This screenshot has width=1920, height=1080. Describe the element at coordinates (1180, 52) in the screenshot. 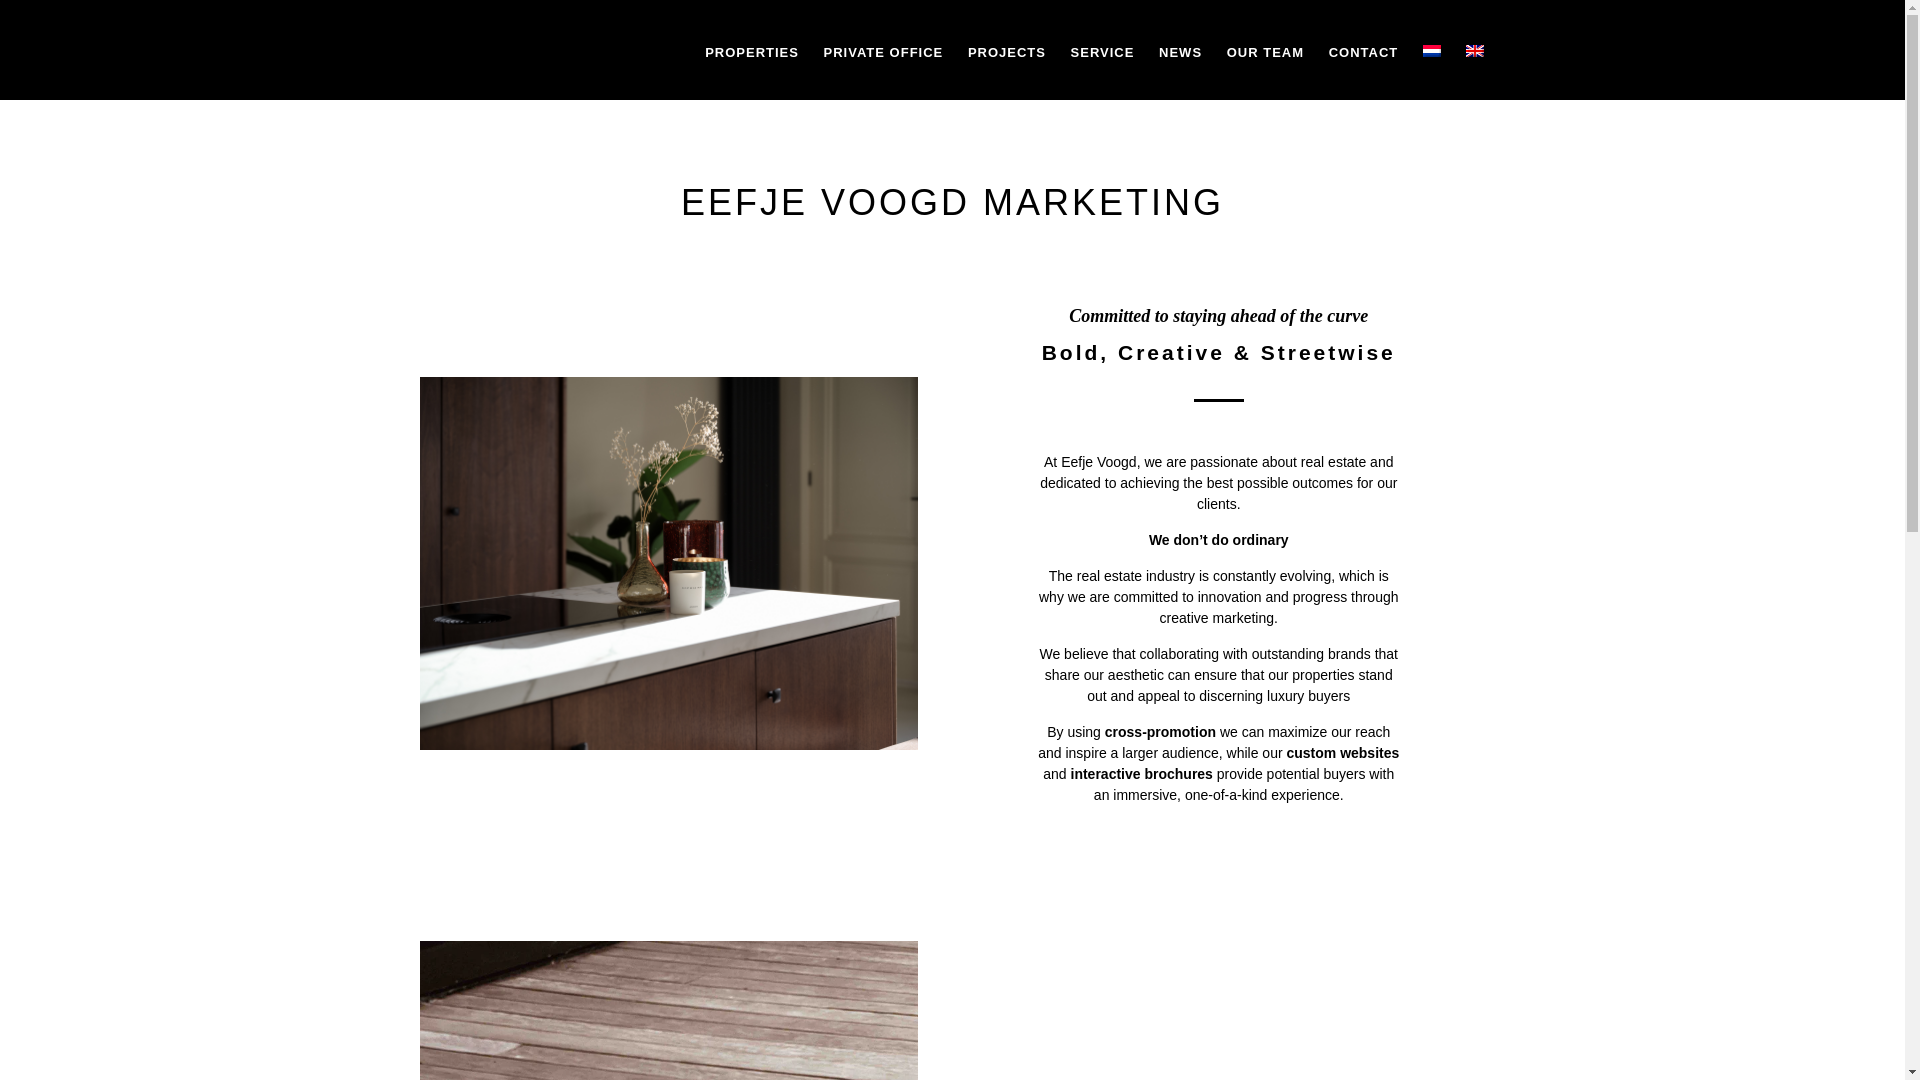

I see `NEWS` at that location.